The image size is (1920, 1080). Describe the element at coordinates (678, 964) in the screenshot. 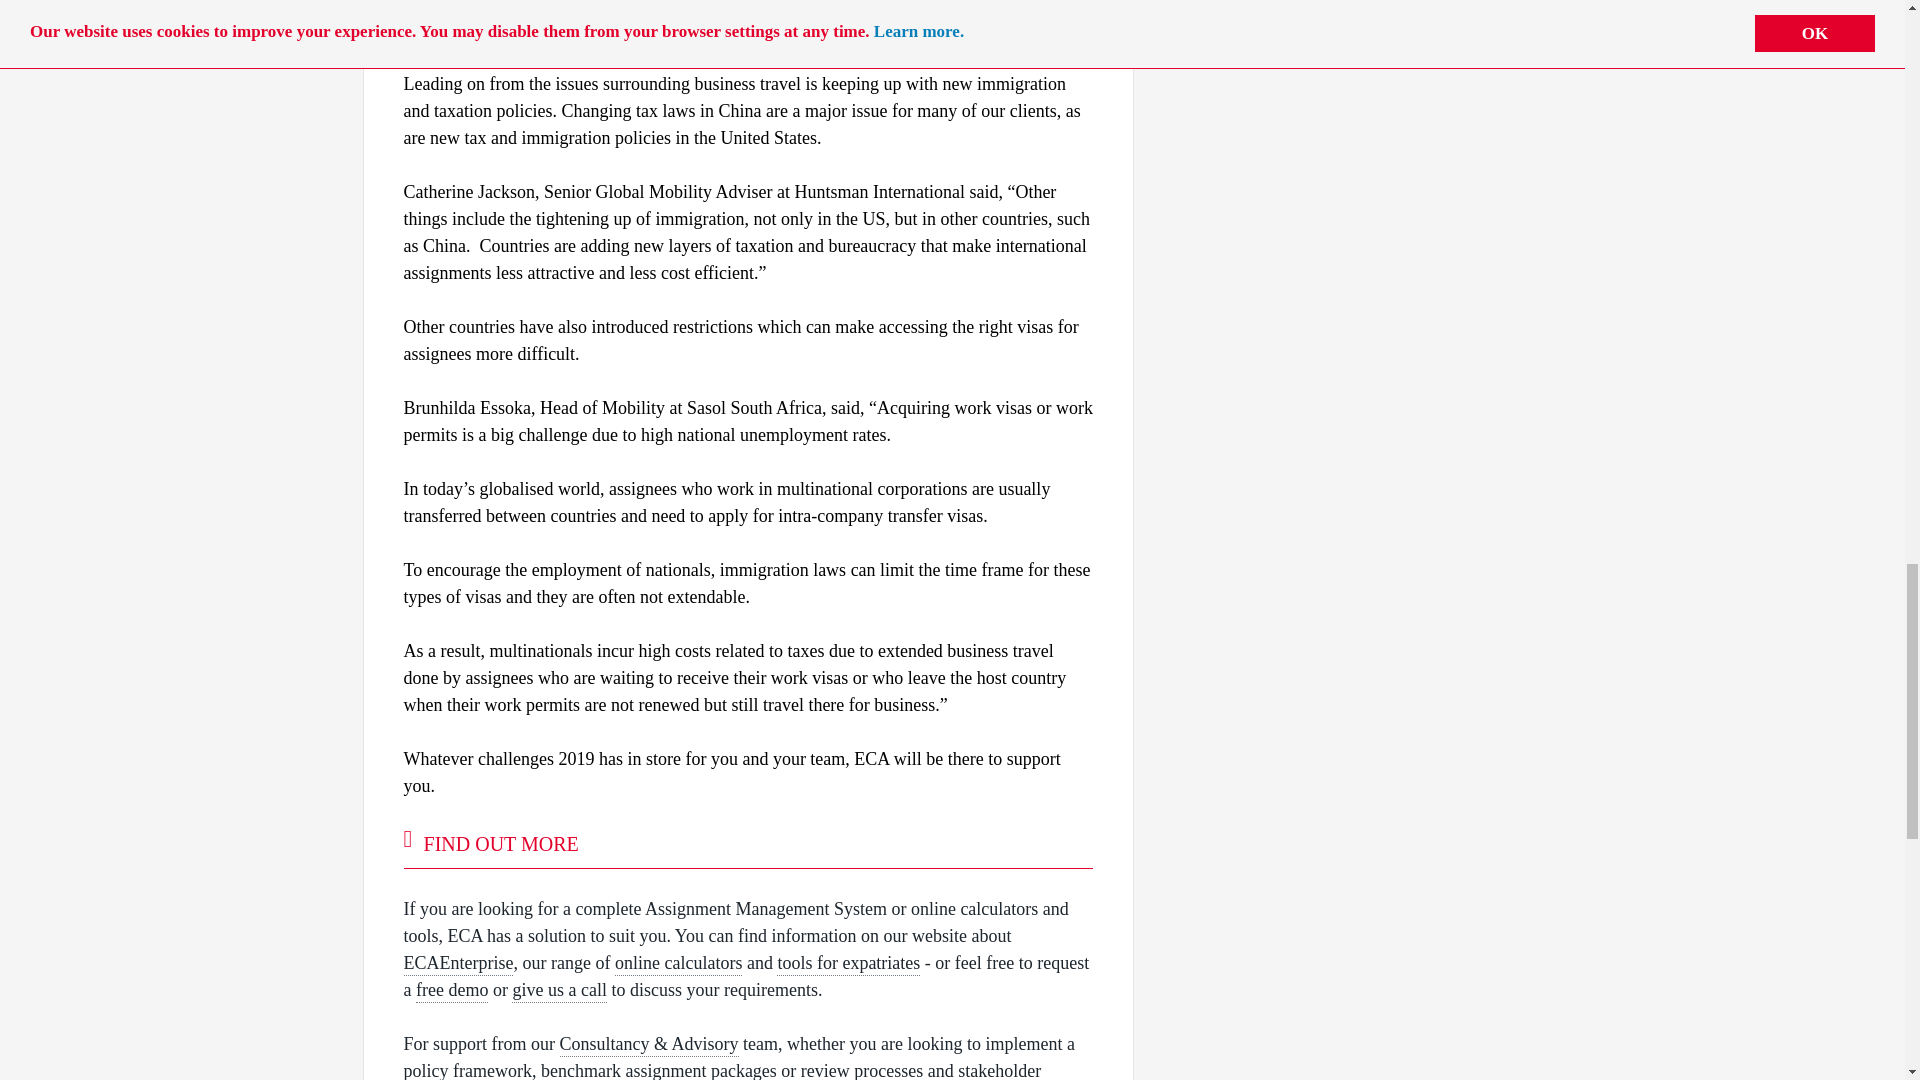

I see `online calculators` at that location.